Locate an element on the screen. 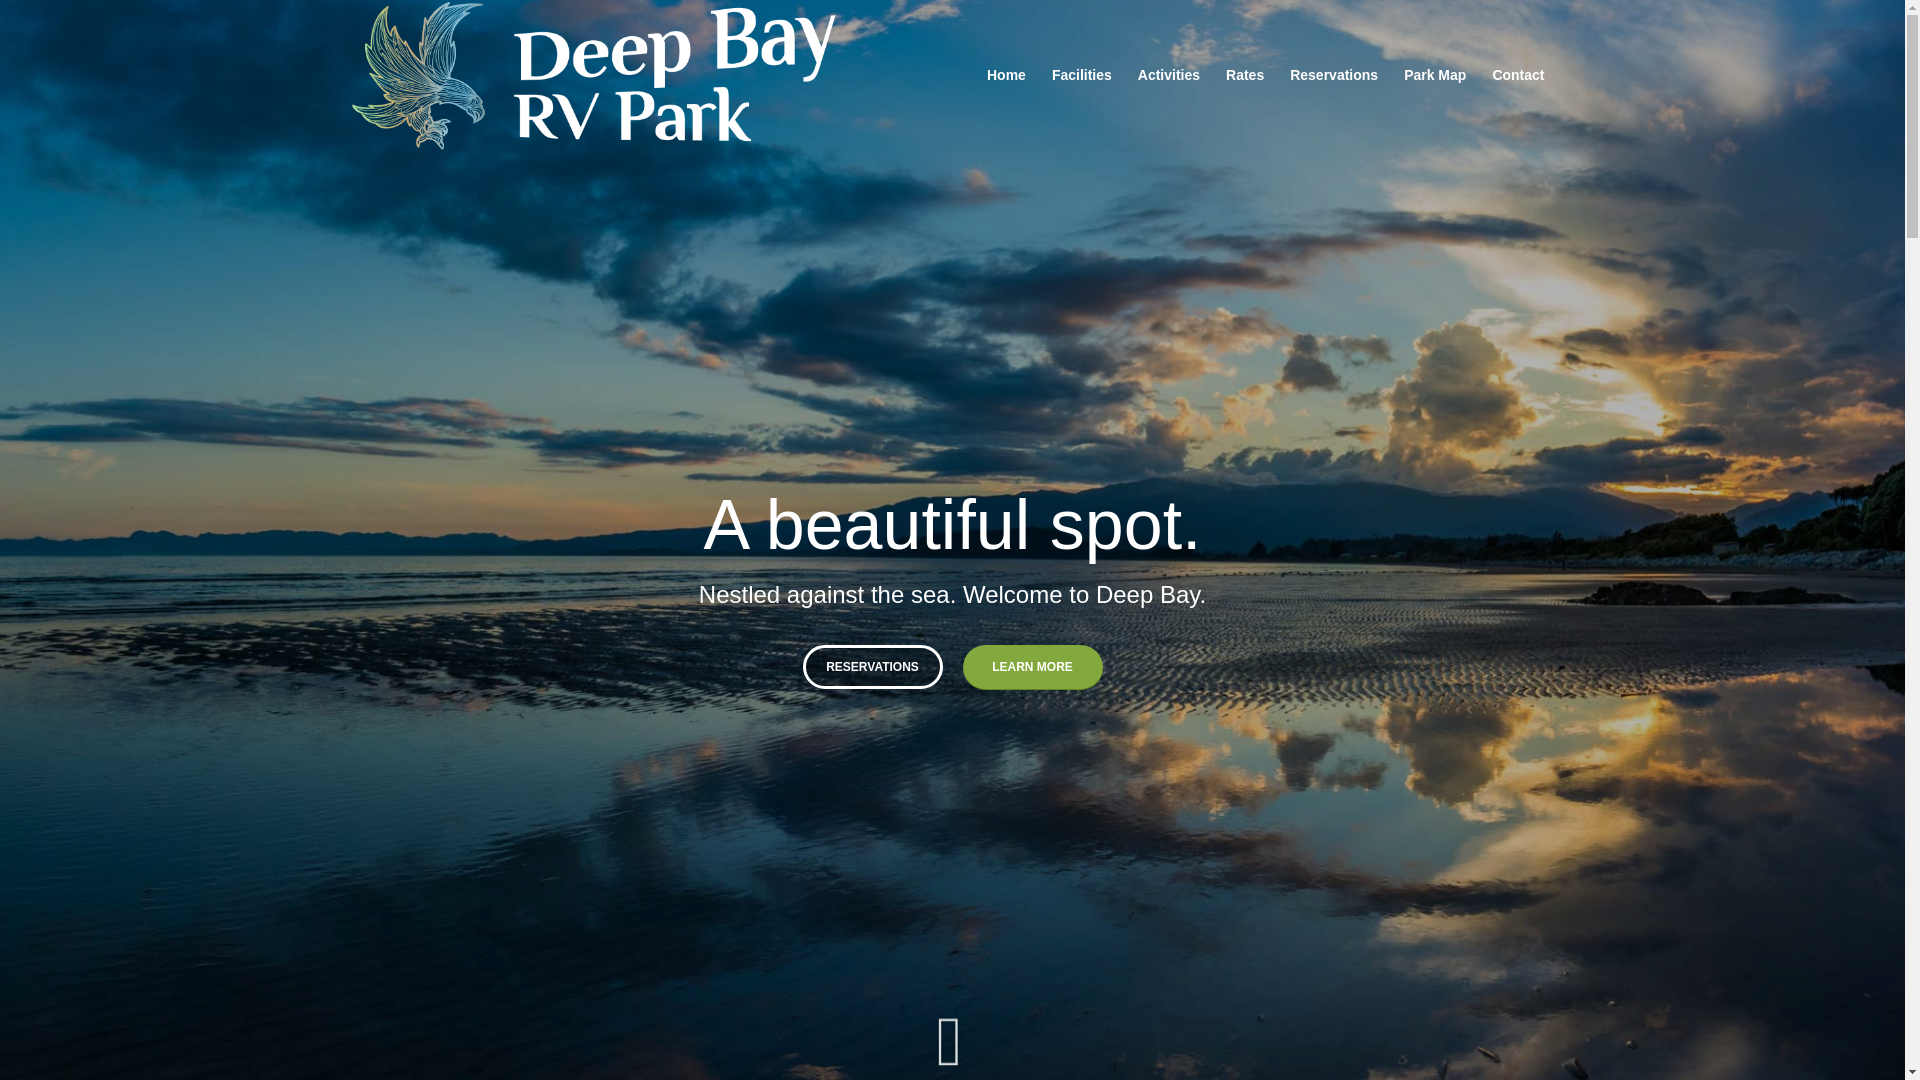  Reservations is located at coordinates (1333, 75).